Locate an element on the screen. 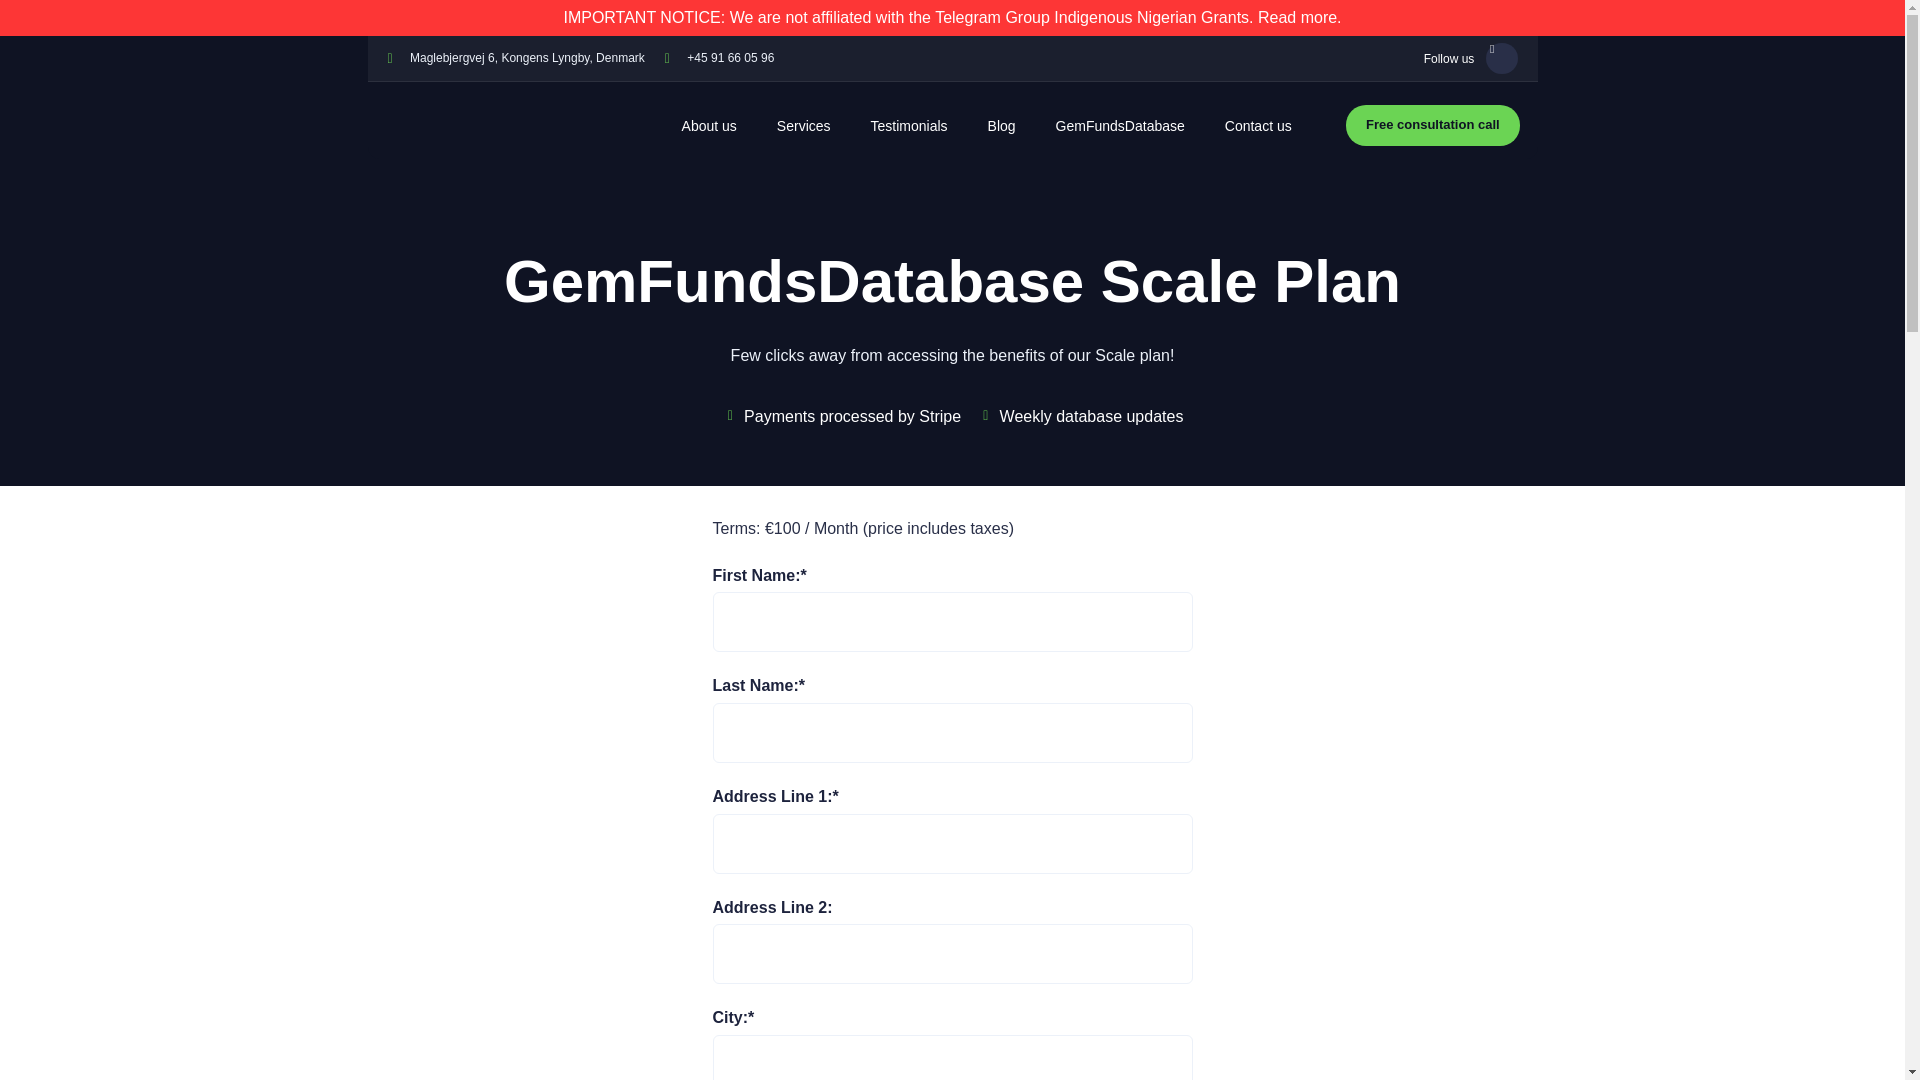  Testimonials is located at coordinates (908, 126).